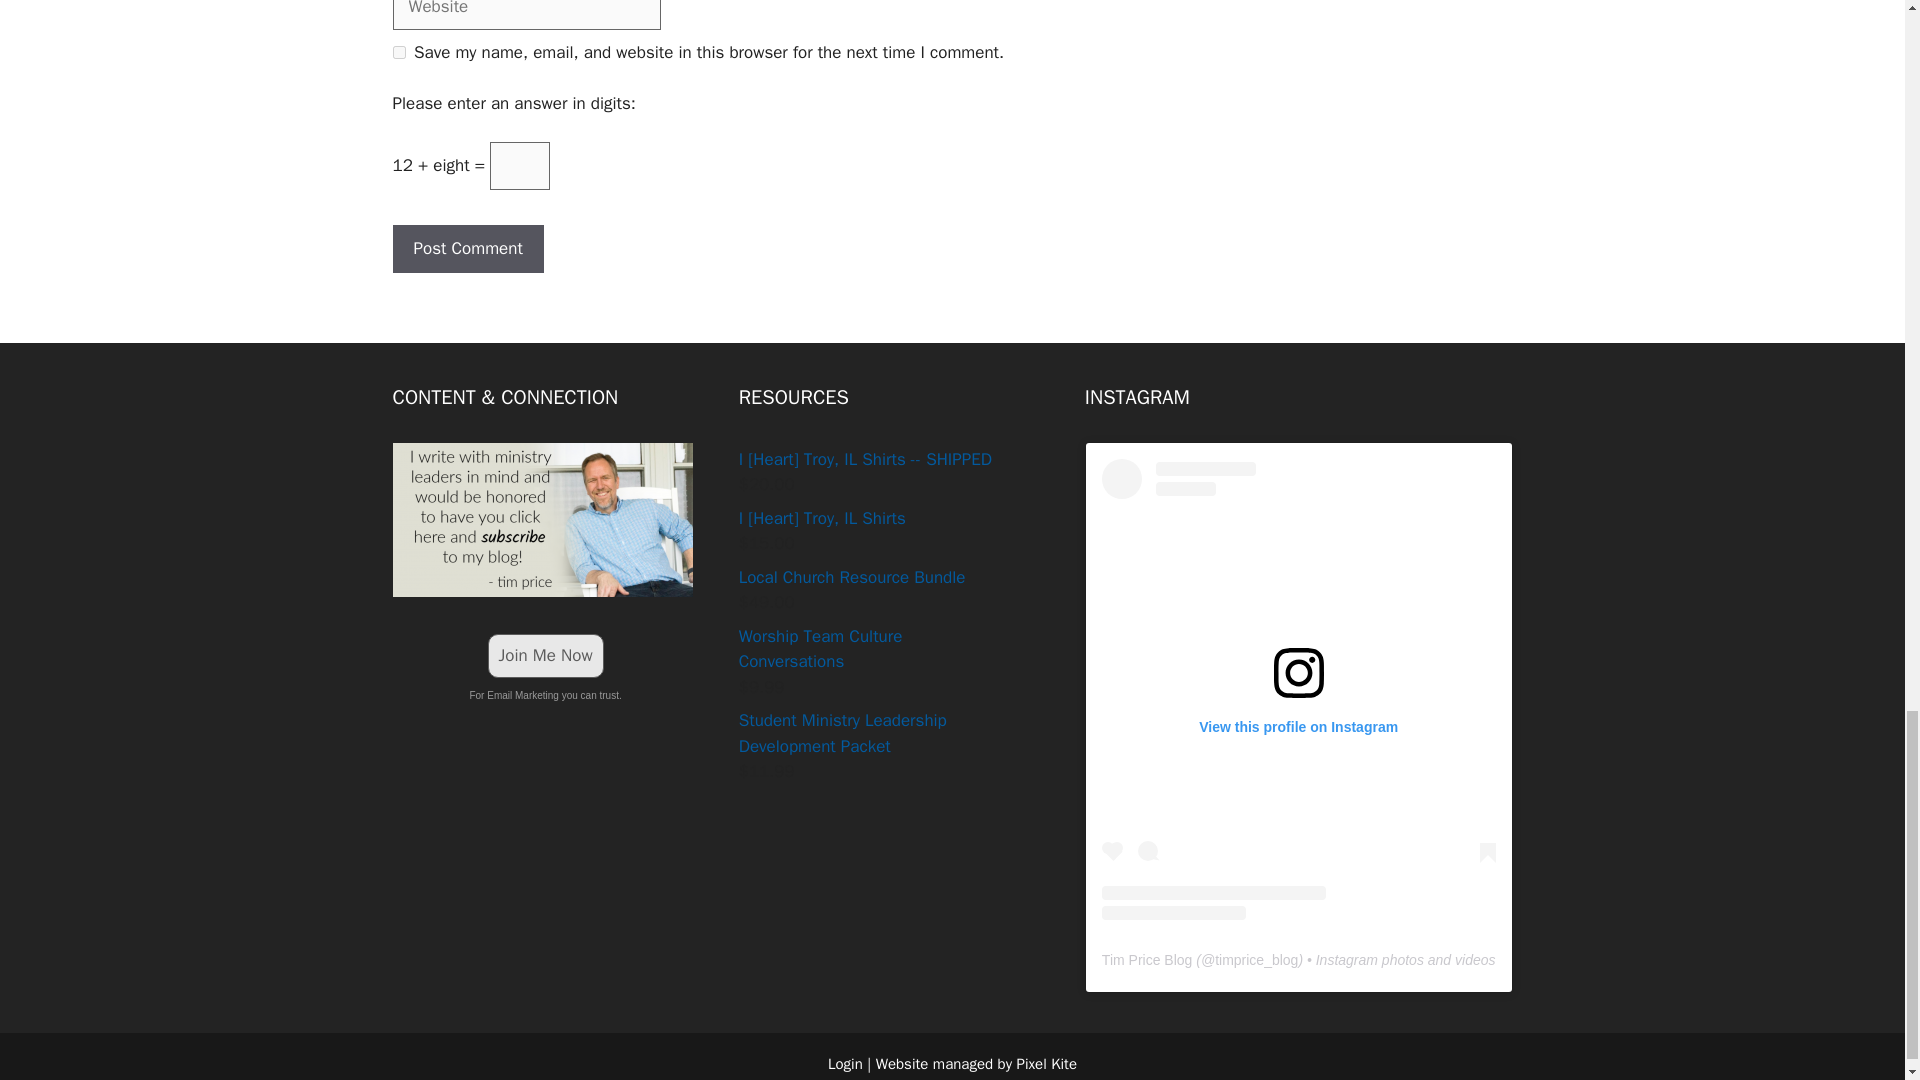 The image size is (1920, 1080). I want to click on yes, so click(398, 52).